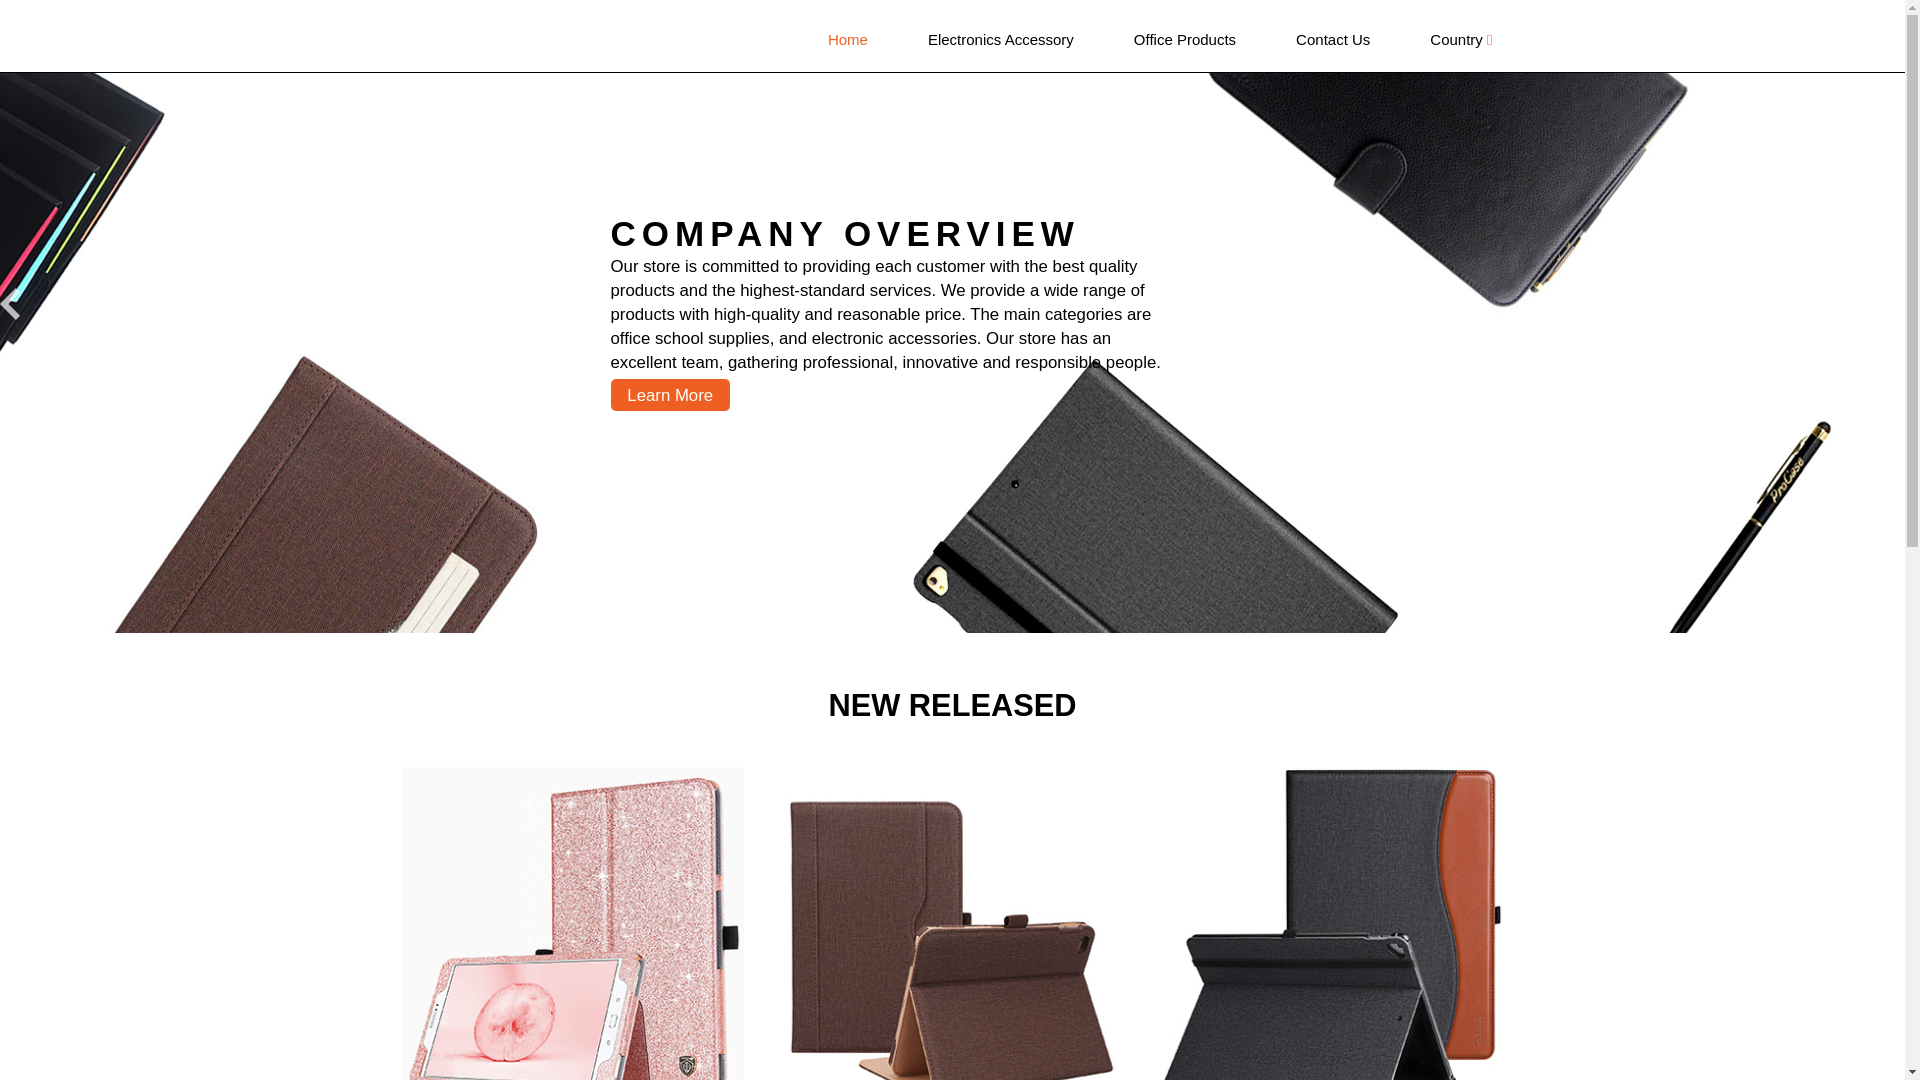  Describe the element at coordinates (1001, 39) in the screenshot. I see `Electronics Accessory` at that location.